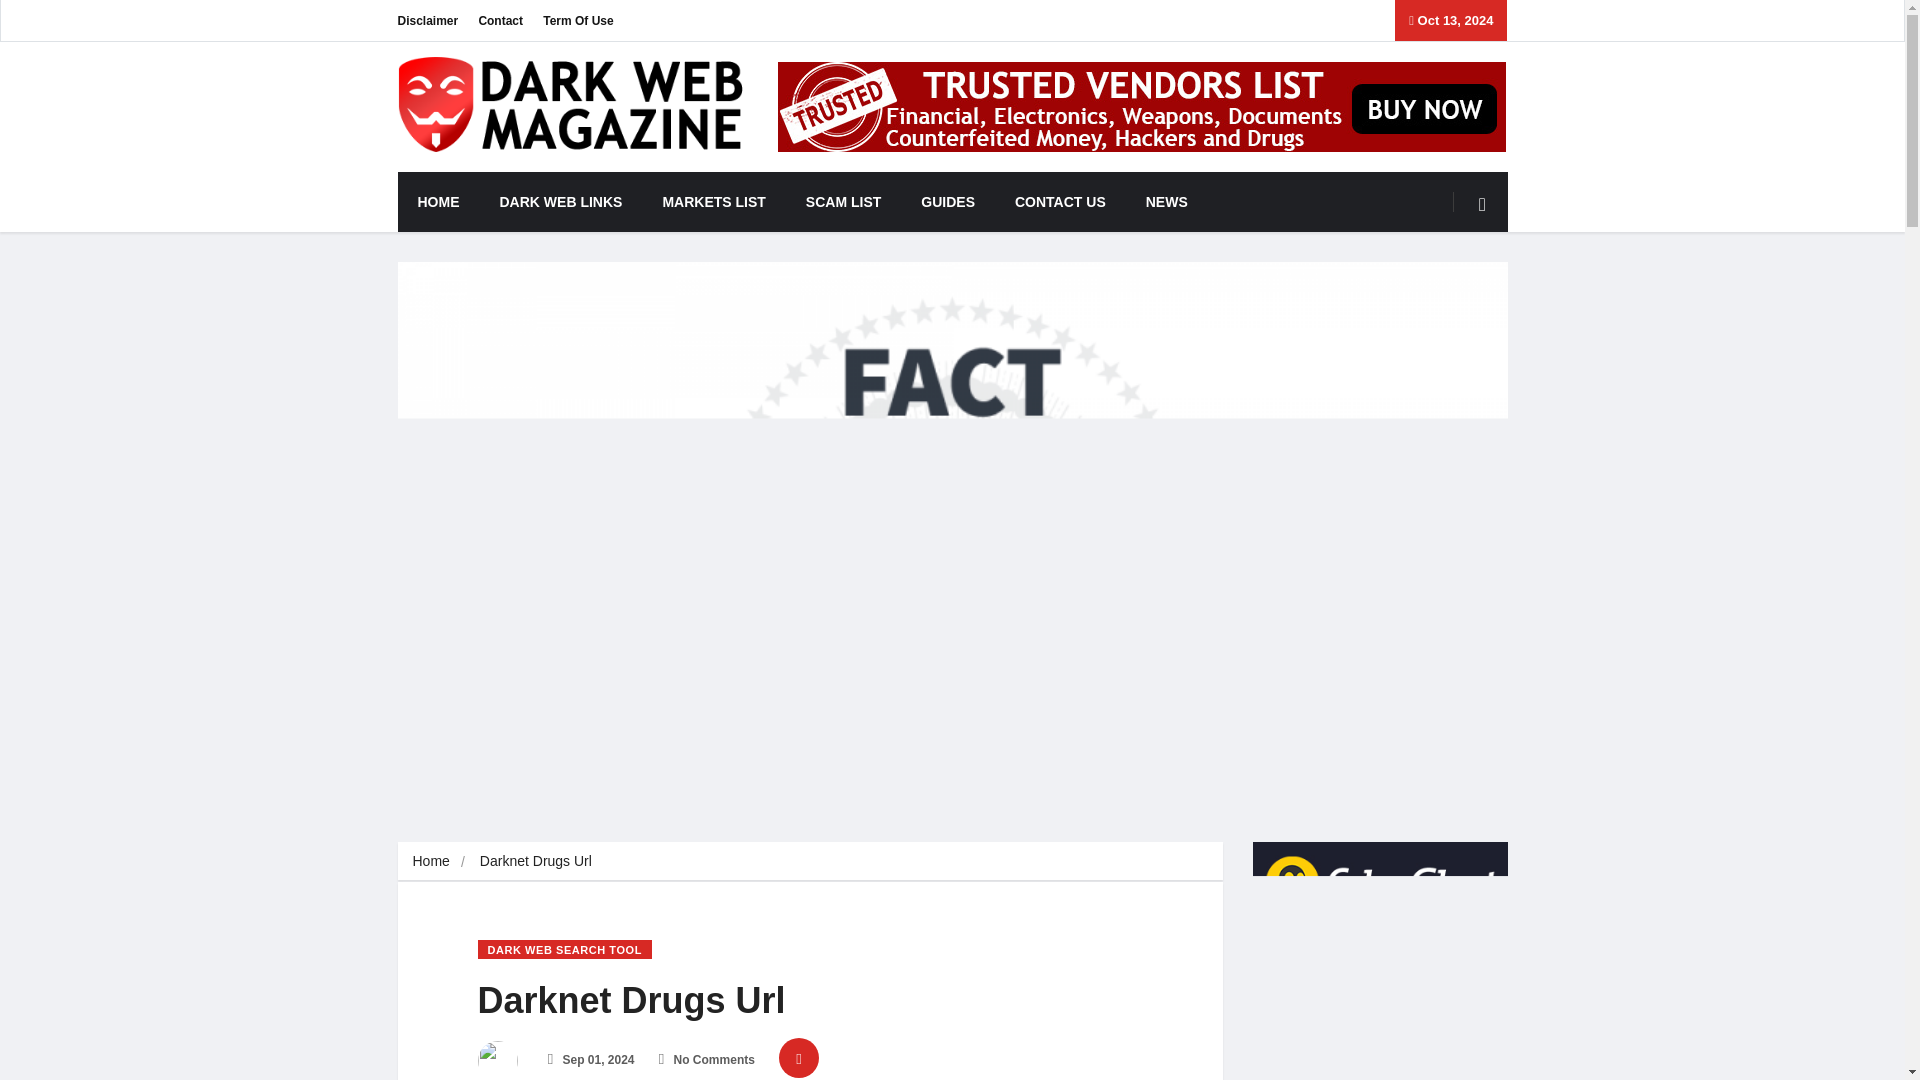 This screenshot has height=1080, width=1920. Describe the element at coordinates (713, 202) in the screenshot. I see `MARKETS LIST` at that location.